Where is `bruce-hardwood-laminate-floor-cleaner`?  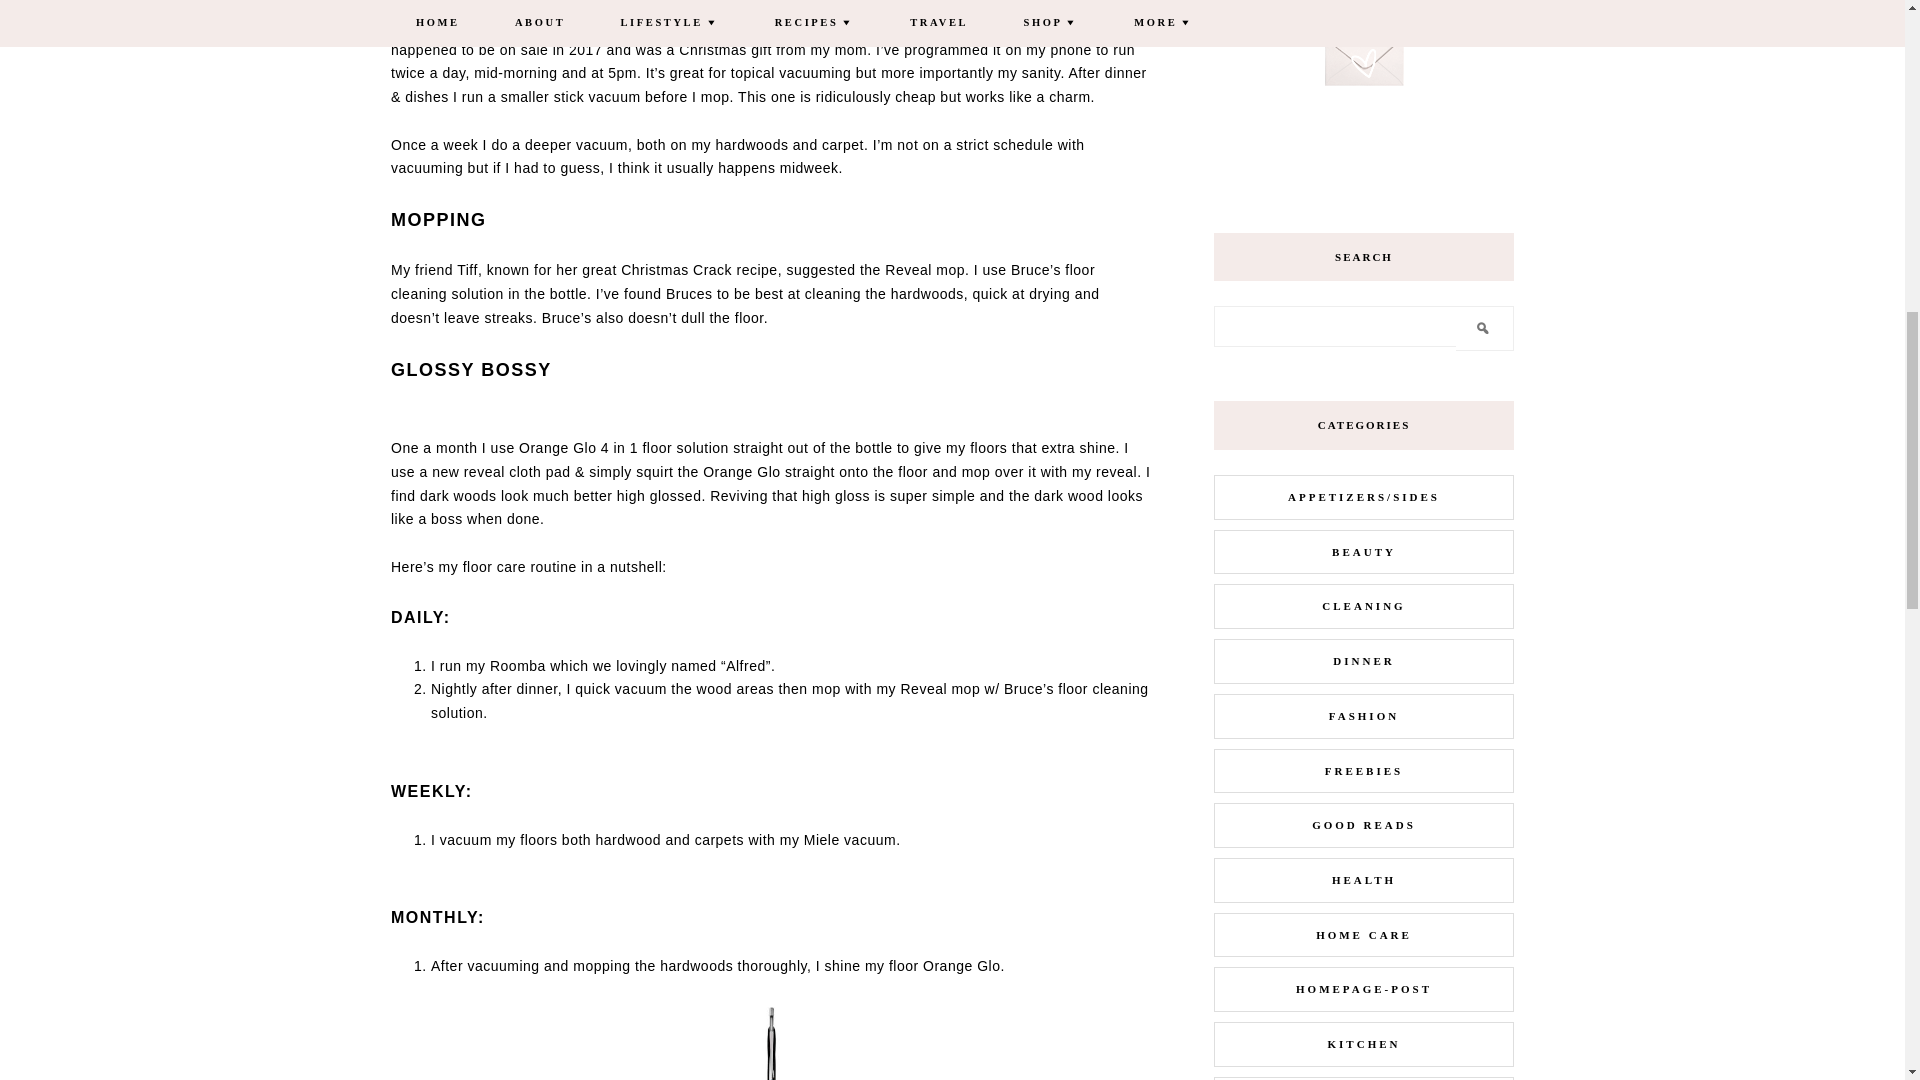
bruce-hardwood-laminate-floor-cleaner is located at coordinates (620, 1043).